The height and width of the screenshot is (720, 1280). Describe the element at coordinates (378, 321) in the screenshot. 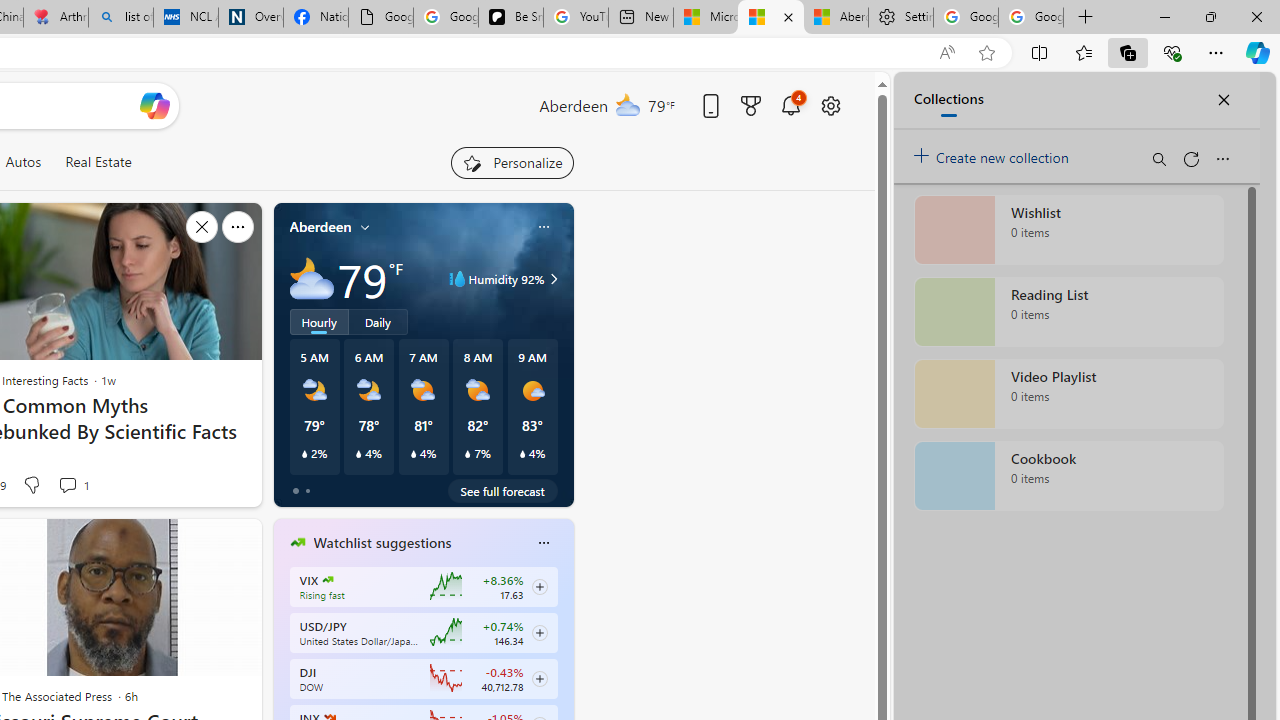

I see `Daily` at that location.